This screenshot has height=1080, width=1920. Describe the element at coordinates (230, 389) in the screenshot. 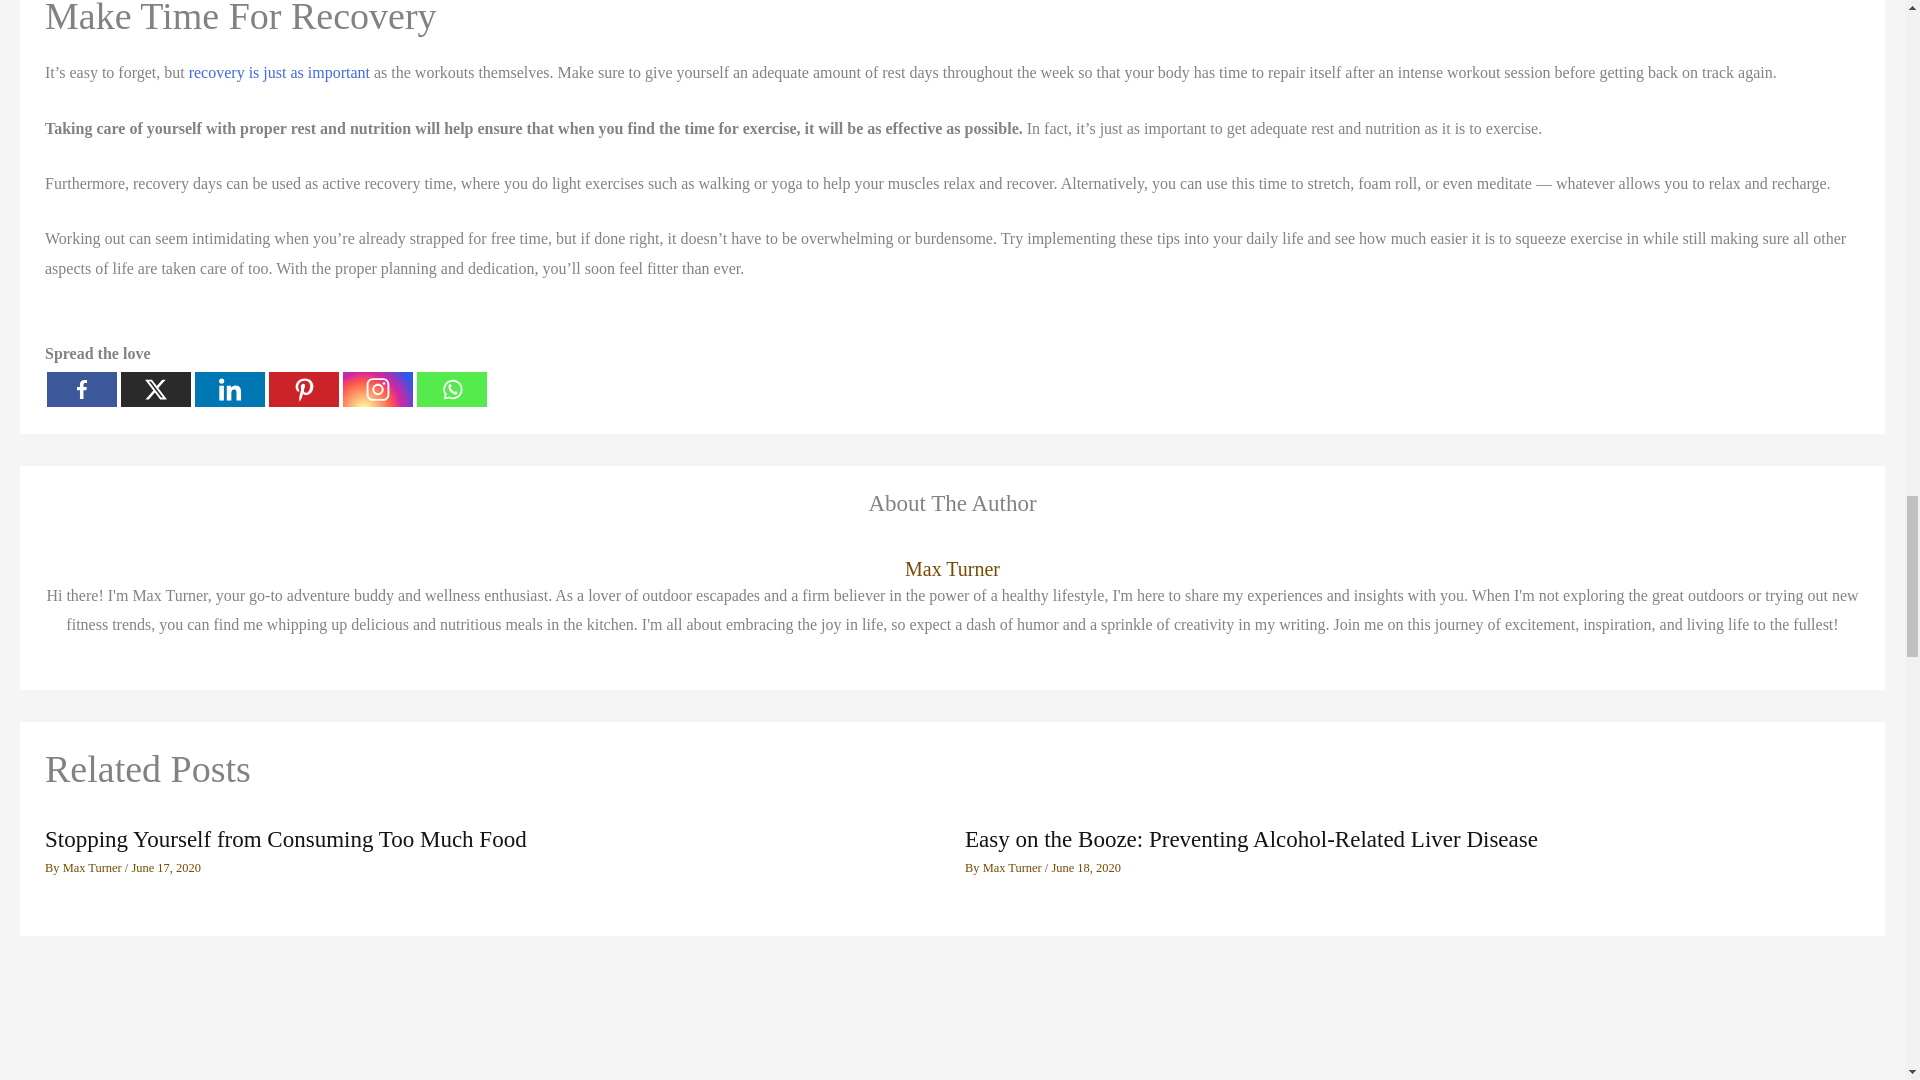

I see `Linkedin` at that location.